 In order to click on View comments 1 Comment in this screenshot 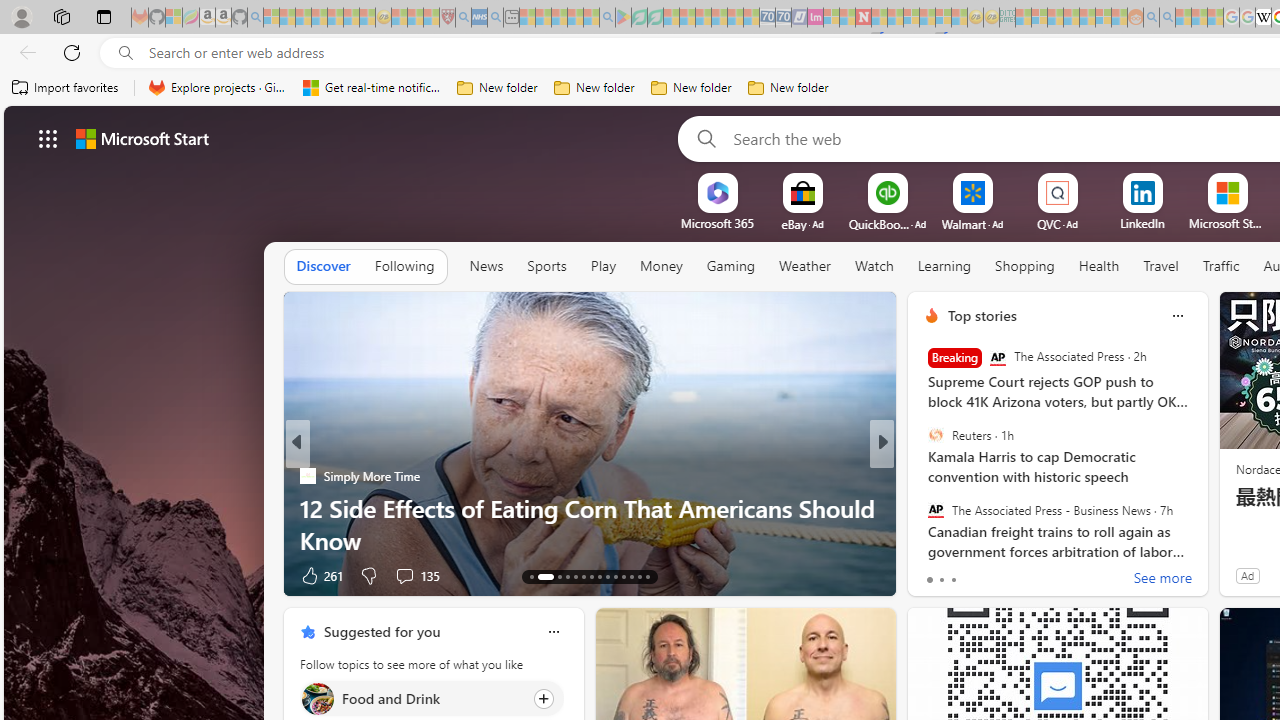, I will do `click(1020, 574)`.